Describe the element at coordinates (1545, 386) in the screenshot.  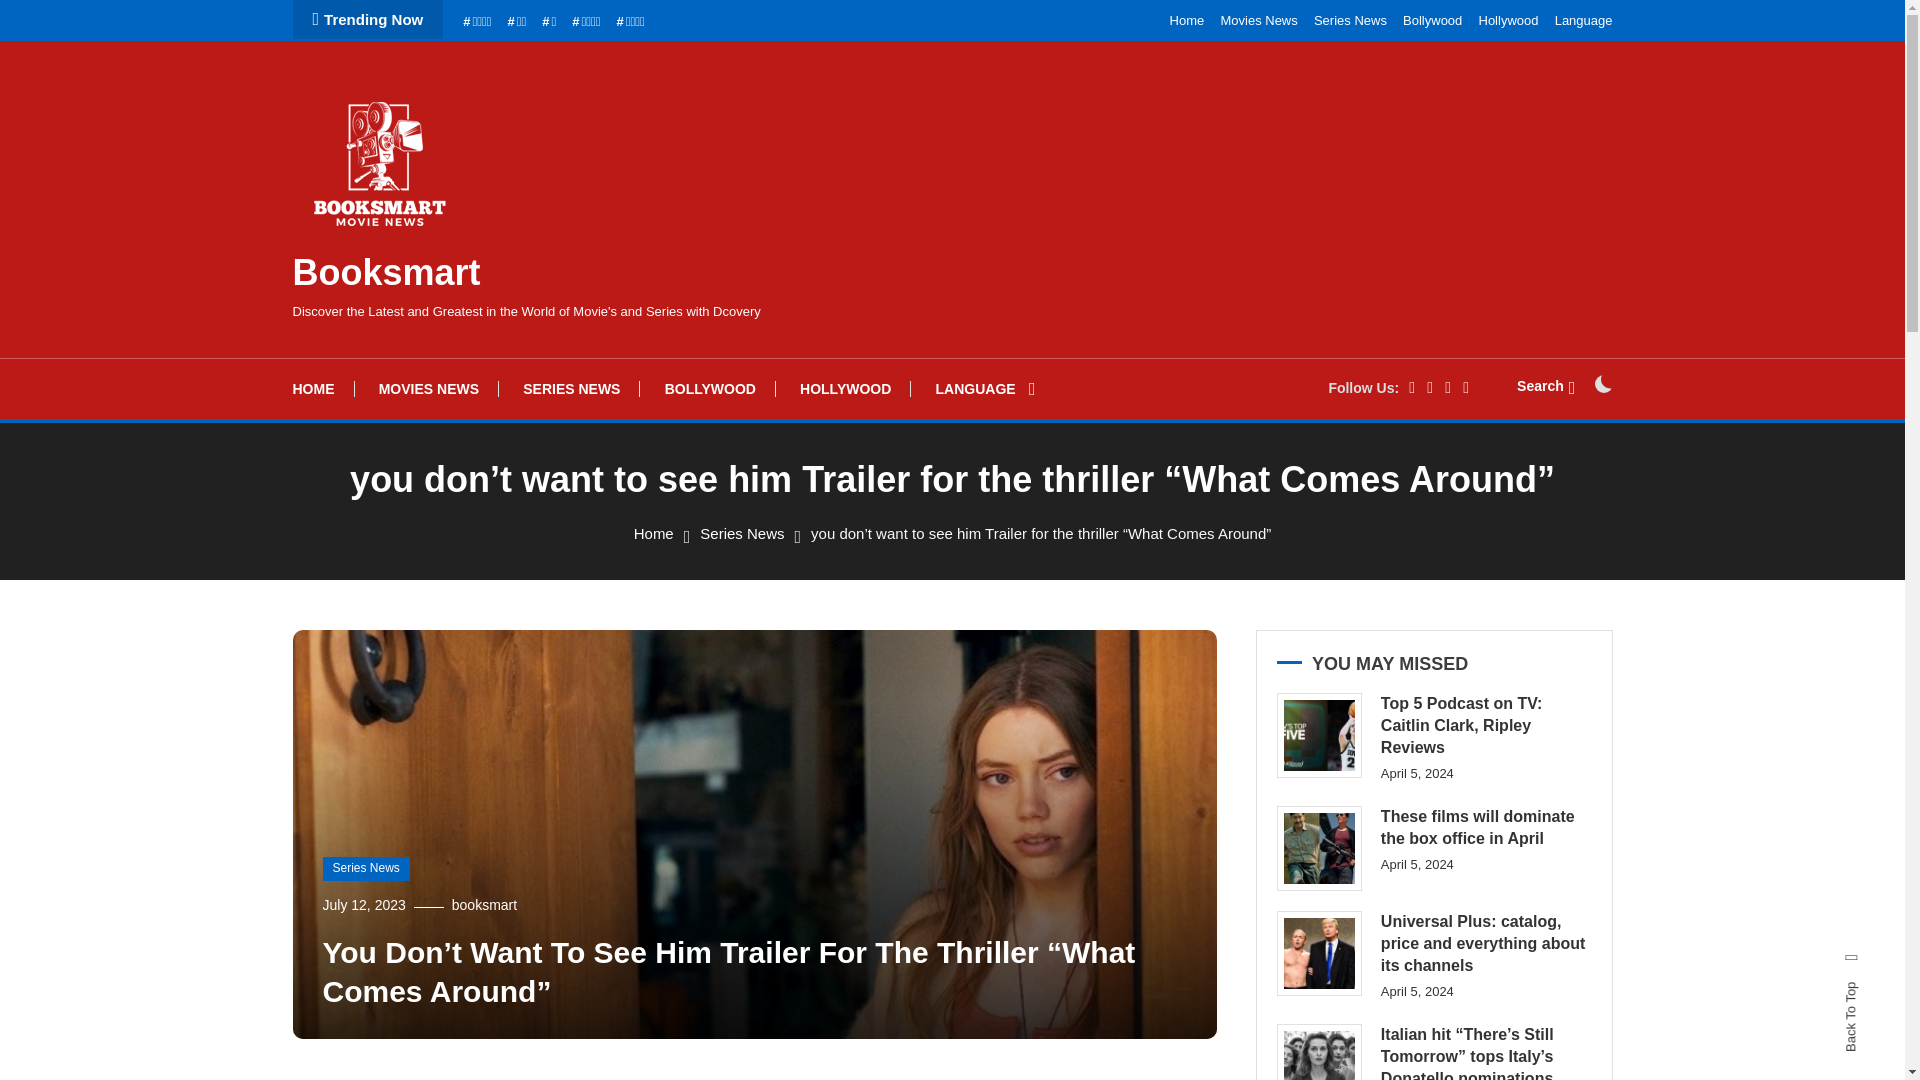
I see `Search` at that location.